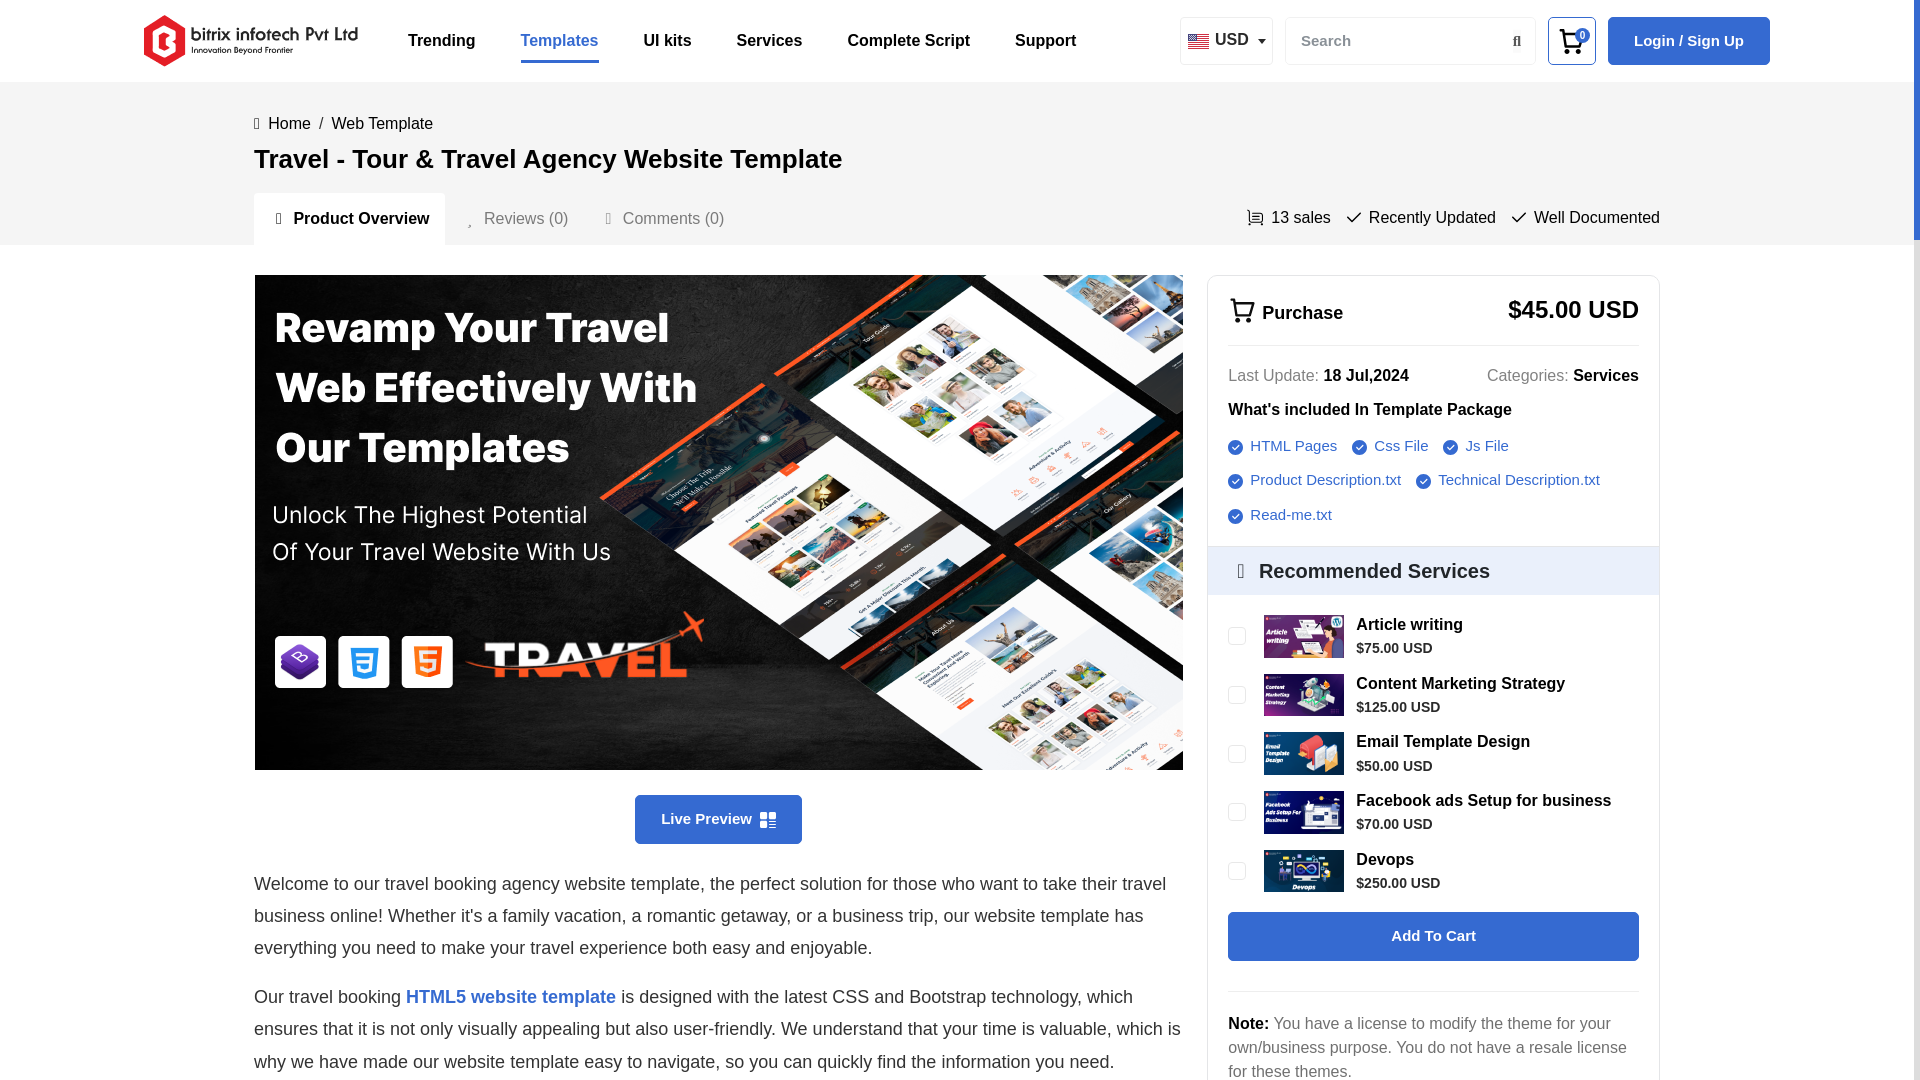  I want to click on Live Preview, so click(718, 818).